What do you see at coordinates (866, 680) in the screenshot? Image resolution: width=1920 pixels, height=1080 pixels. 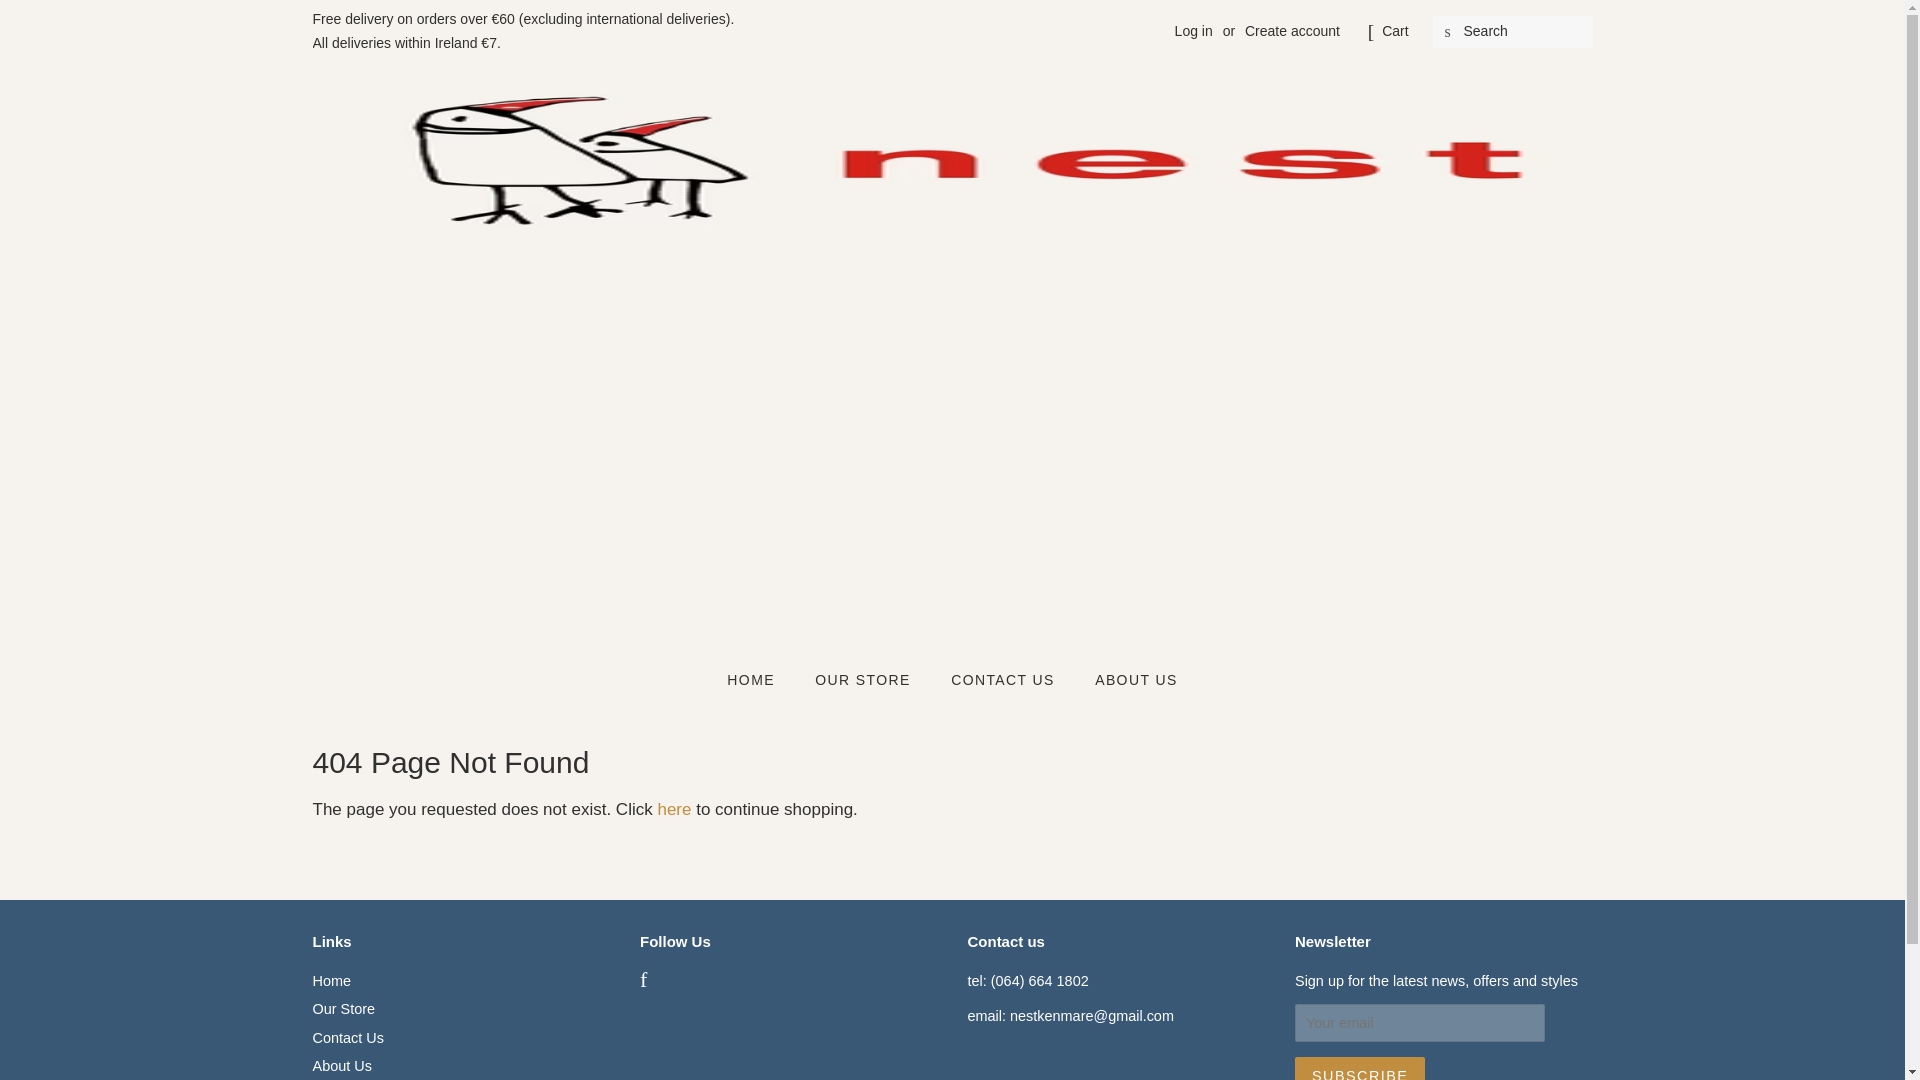 I see `OUR STORE` at bounding box center [866, 680].